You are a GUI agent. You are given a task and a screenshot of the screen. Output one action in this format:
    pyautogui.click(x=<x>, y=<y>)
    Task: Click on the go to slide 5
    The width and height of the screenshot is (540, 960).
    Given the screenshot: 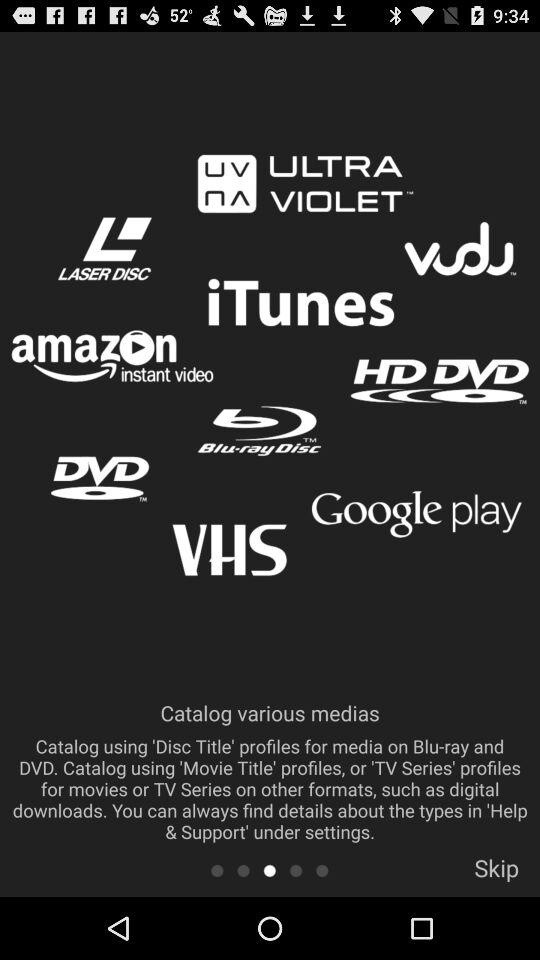 What is the action you would take?
    pyautogui.click(x=322, y=870)
    